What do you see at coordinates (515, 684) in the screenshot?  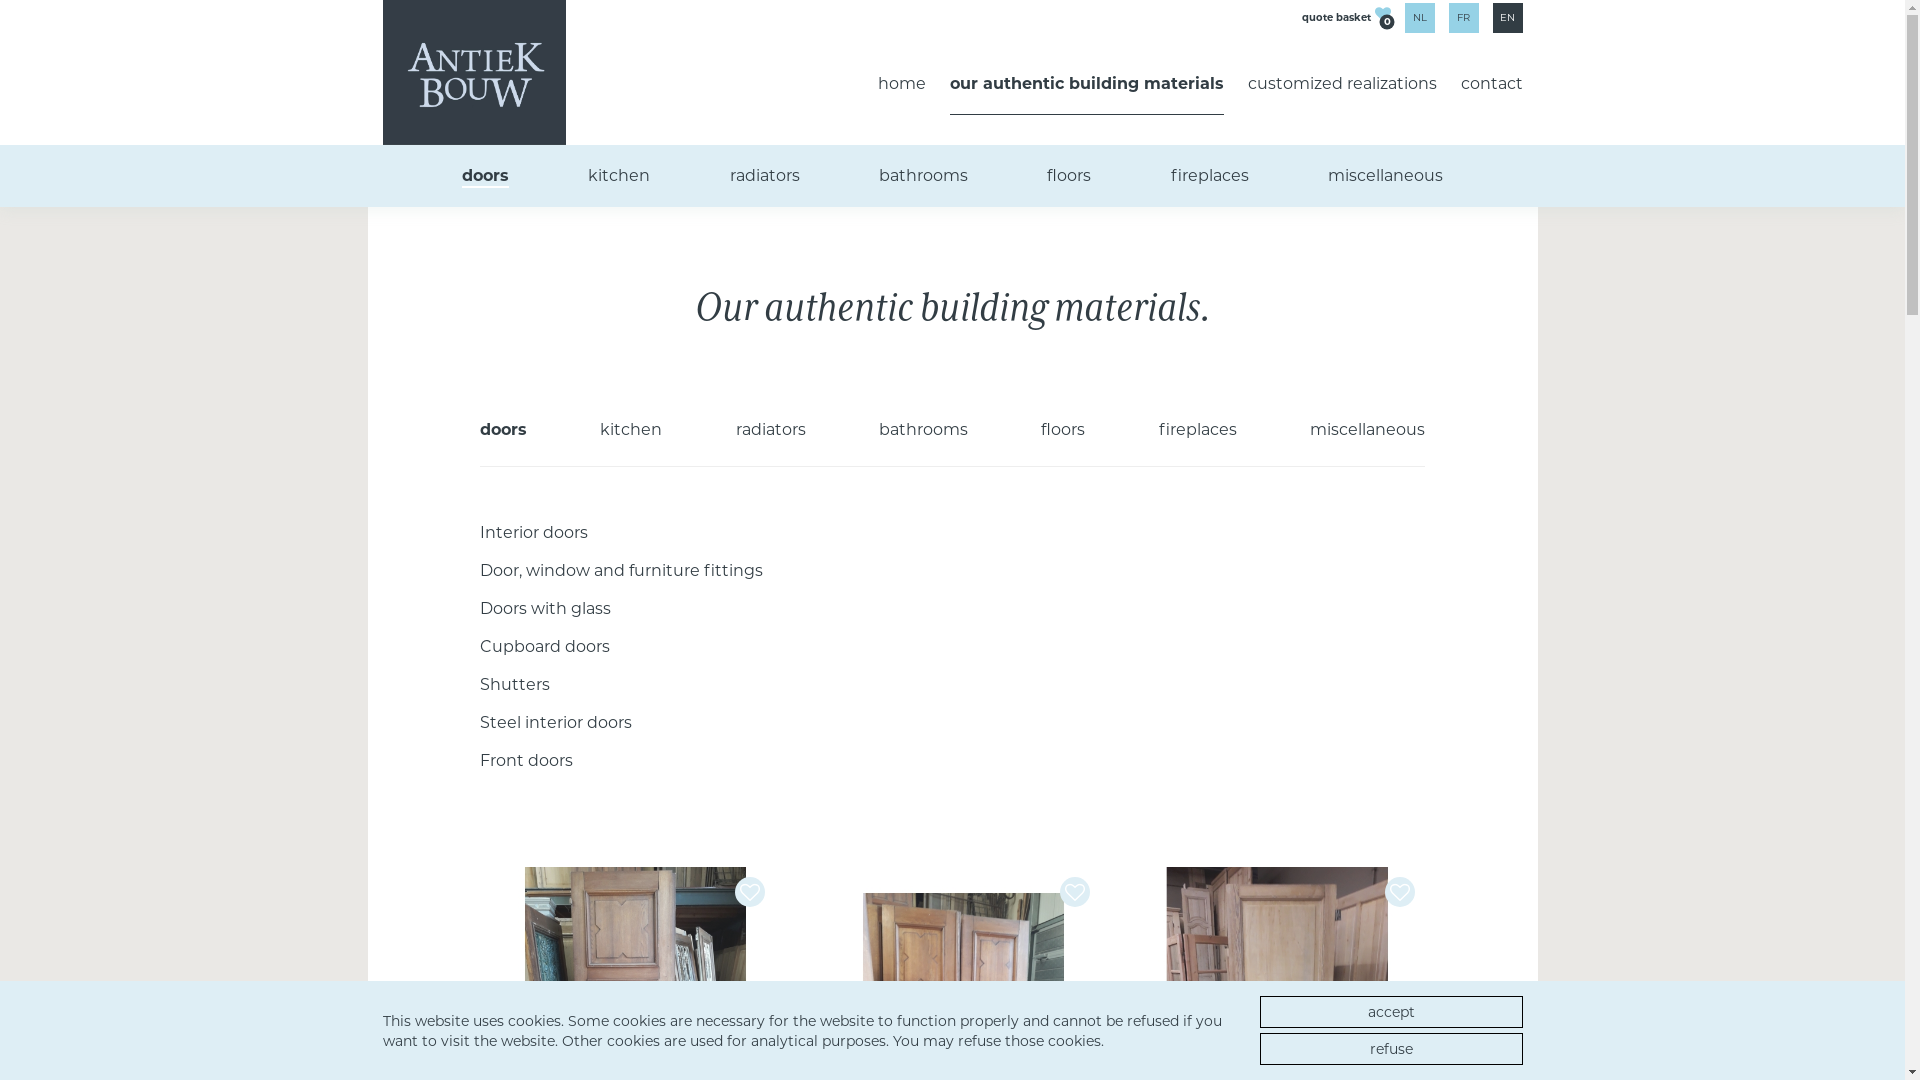 I see `Shutters` at bounding box center [515, 684].